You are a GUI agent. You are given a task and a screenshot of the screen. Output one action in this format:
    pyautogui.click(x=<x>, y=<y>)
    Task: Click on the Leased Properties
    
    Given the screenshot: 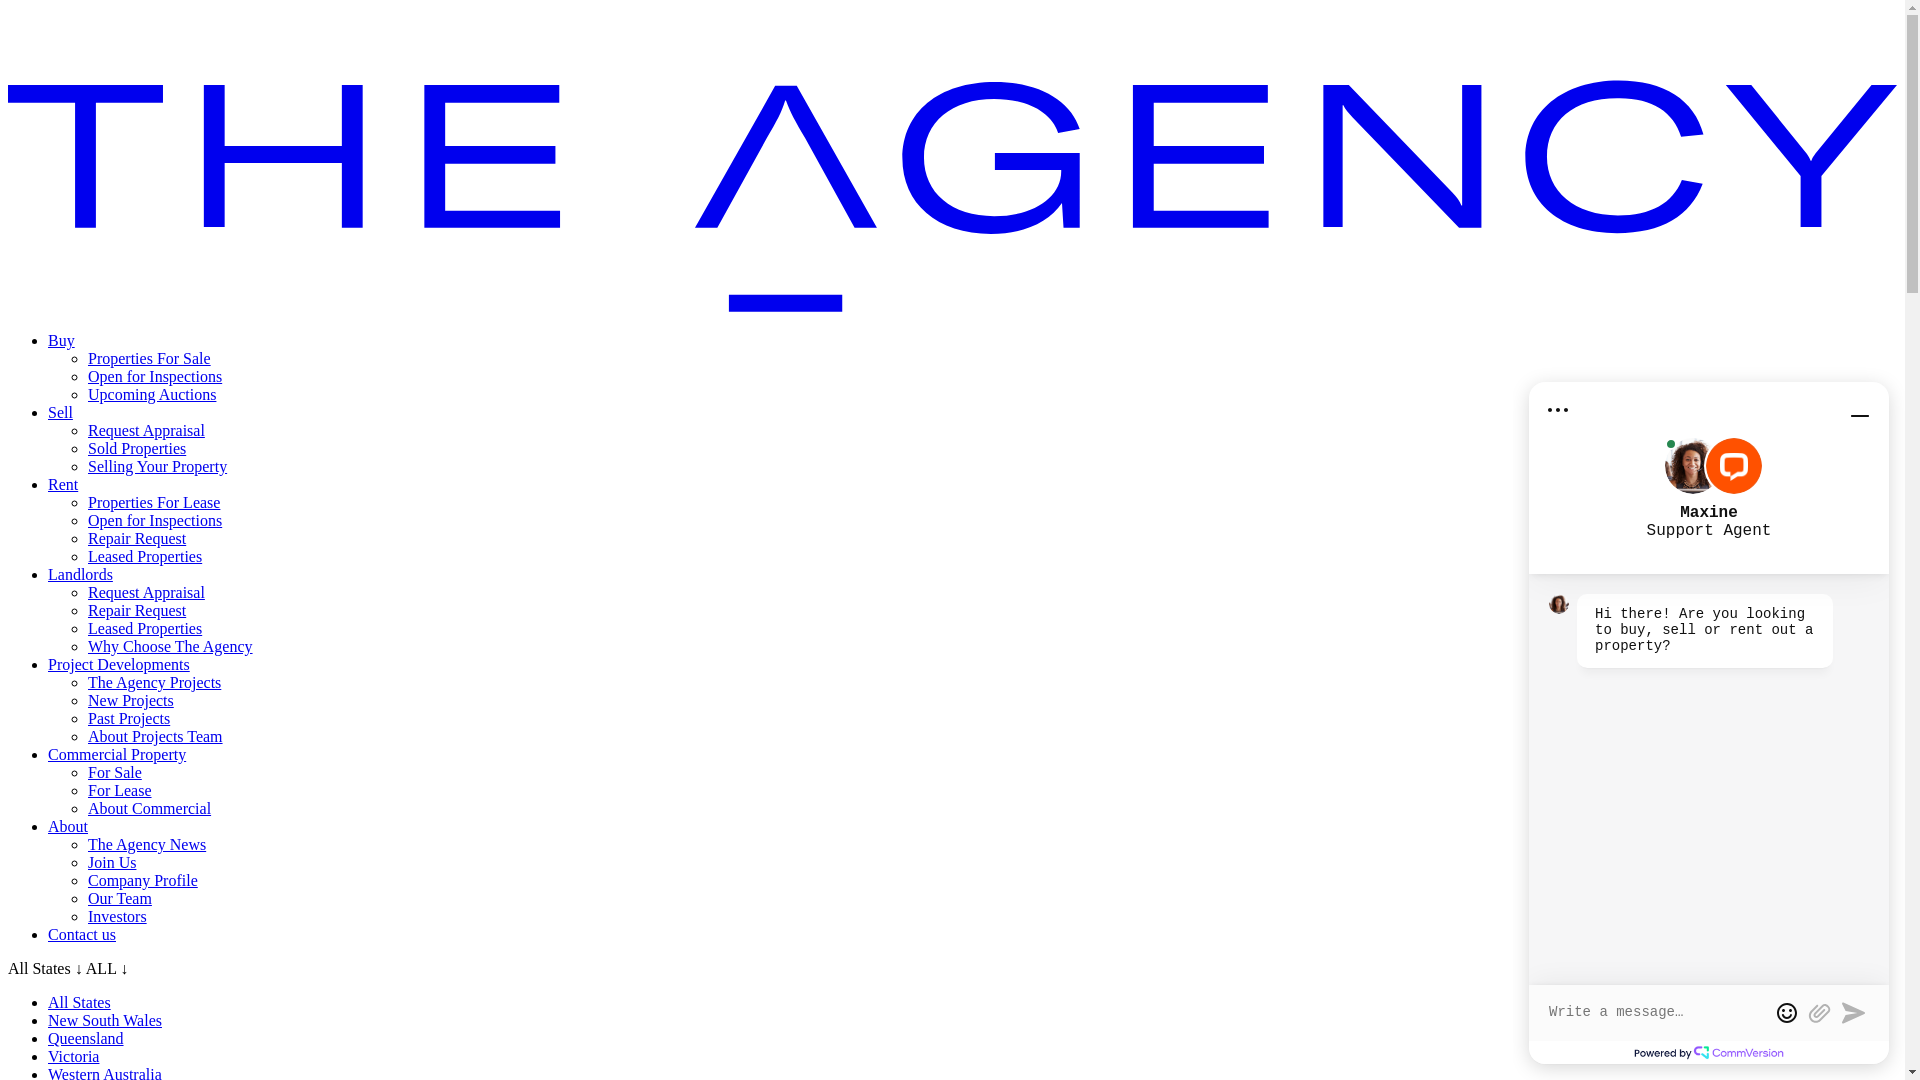 What is the action you would take?
    pyautogui.click(x=145, y=628)
    